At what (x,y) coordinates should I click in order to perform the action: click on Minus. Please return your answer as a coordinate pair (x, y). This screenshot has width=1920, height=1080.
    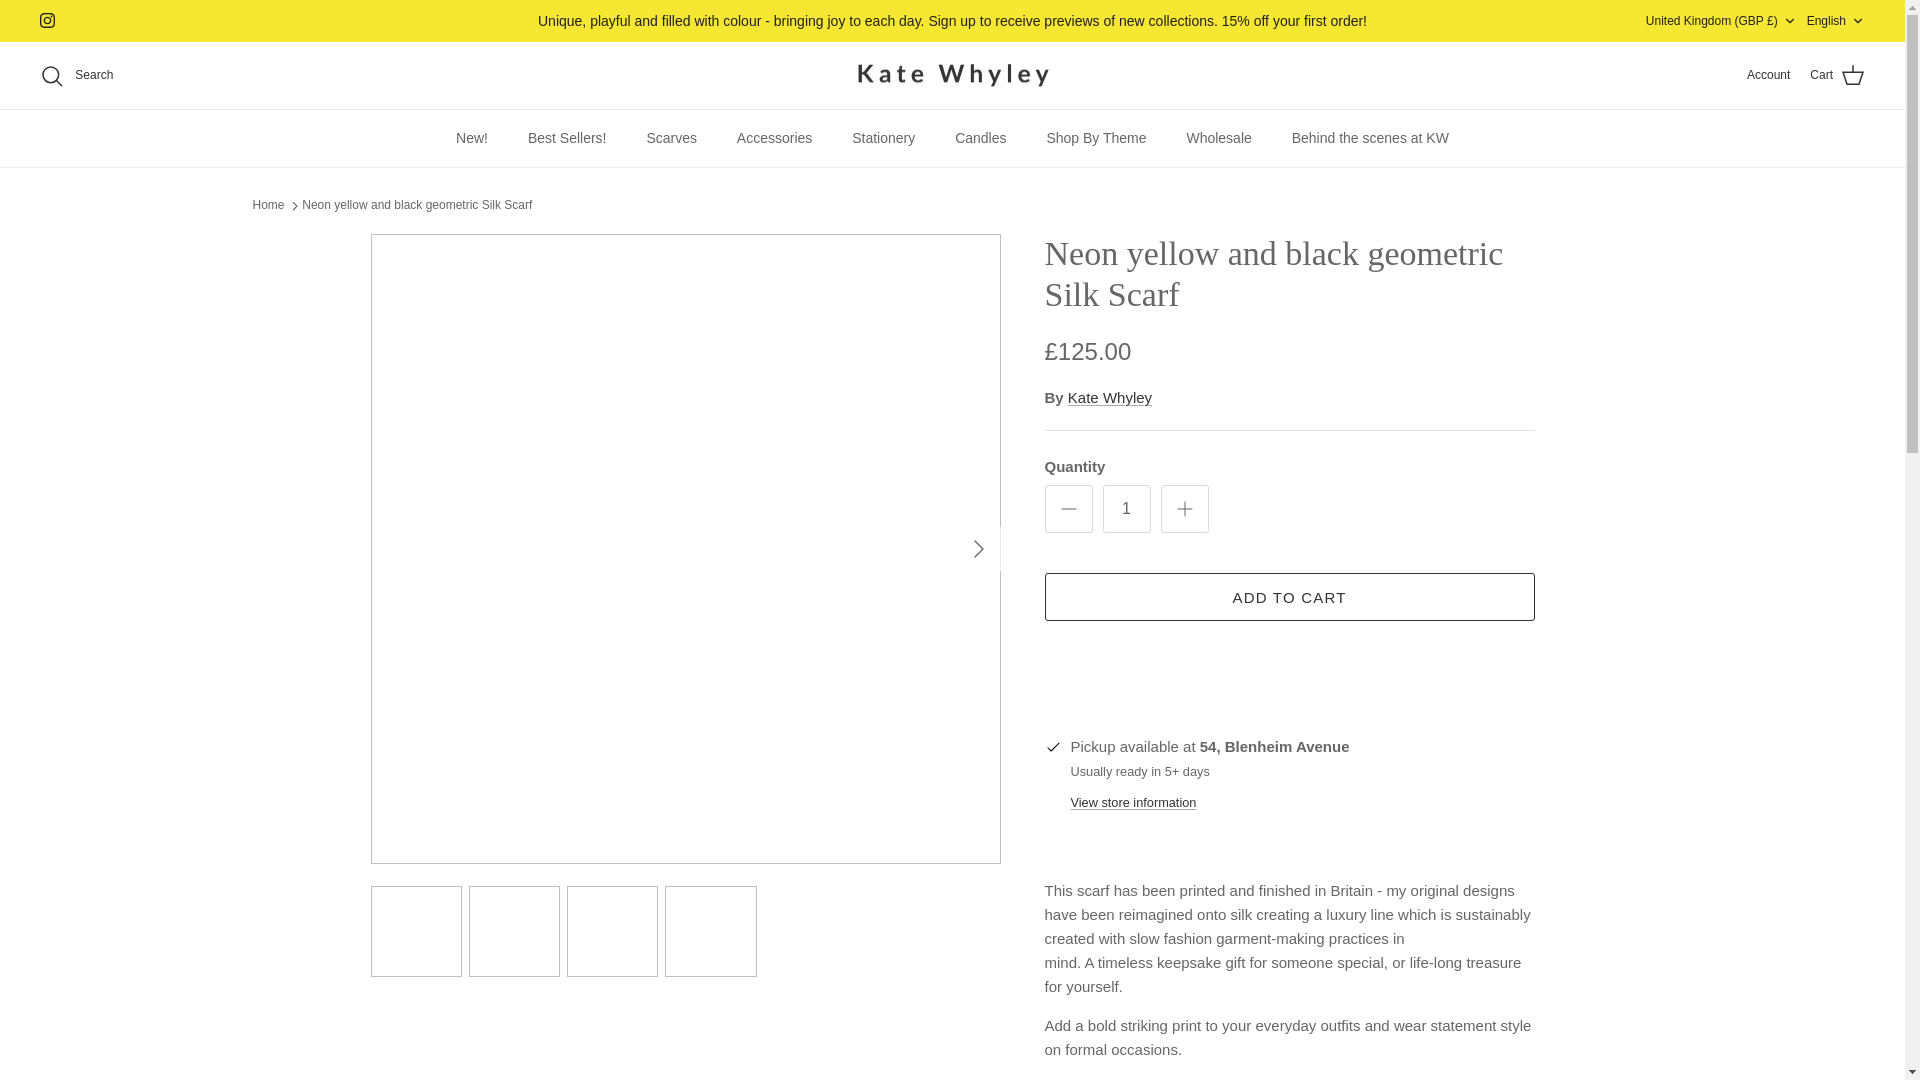
    Looking at the image, I should click on (1068, 508).